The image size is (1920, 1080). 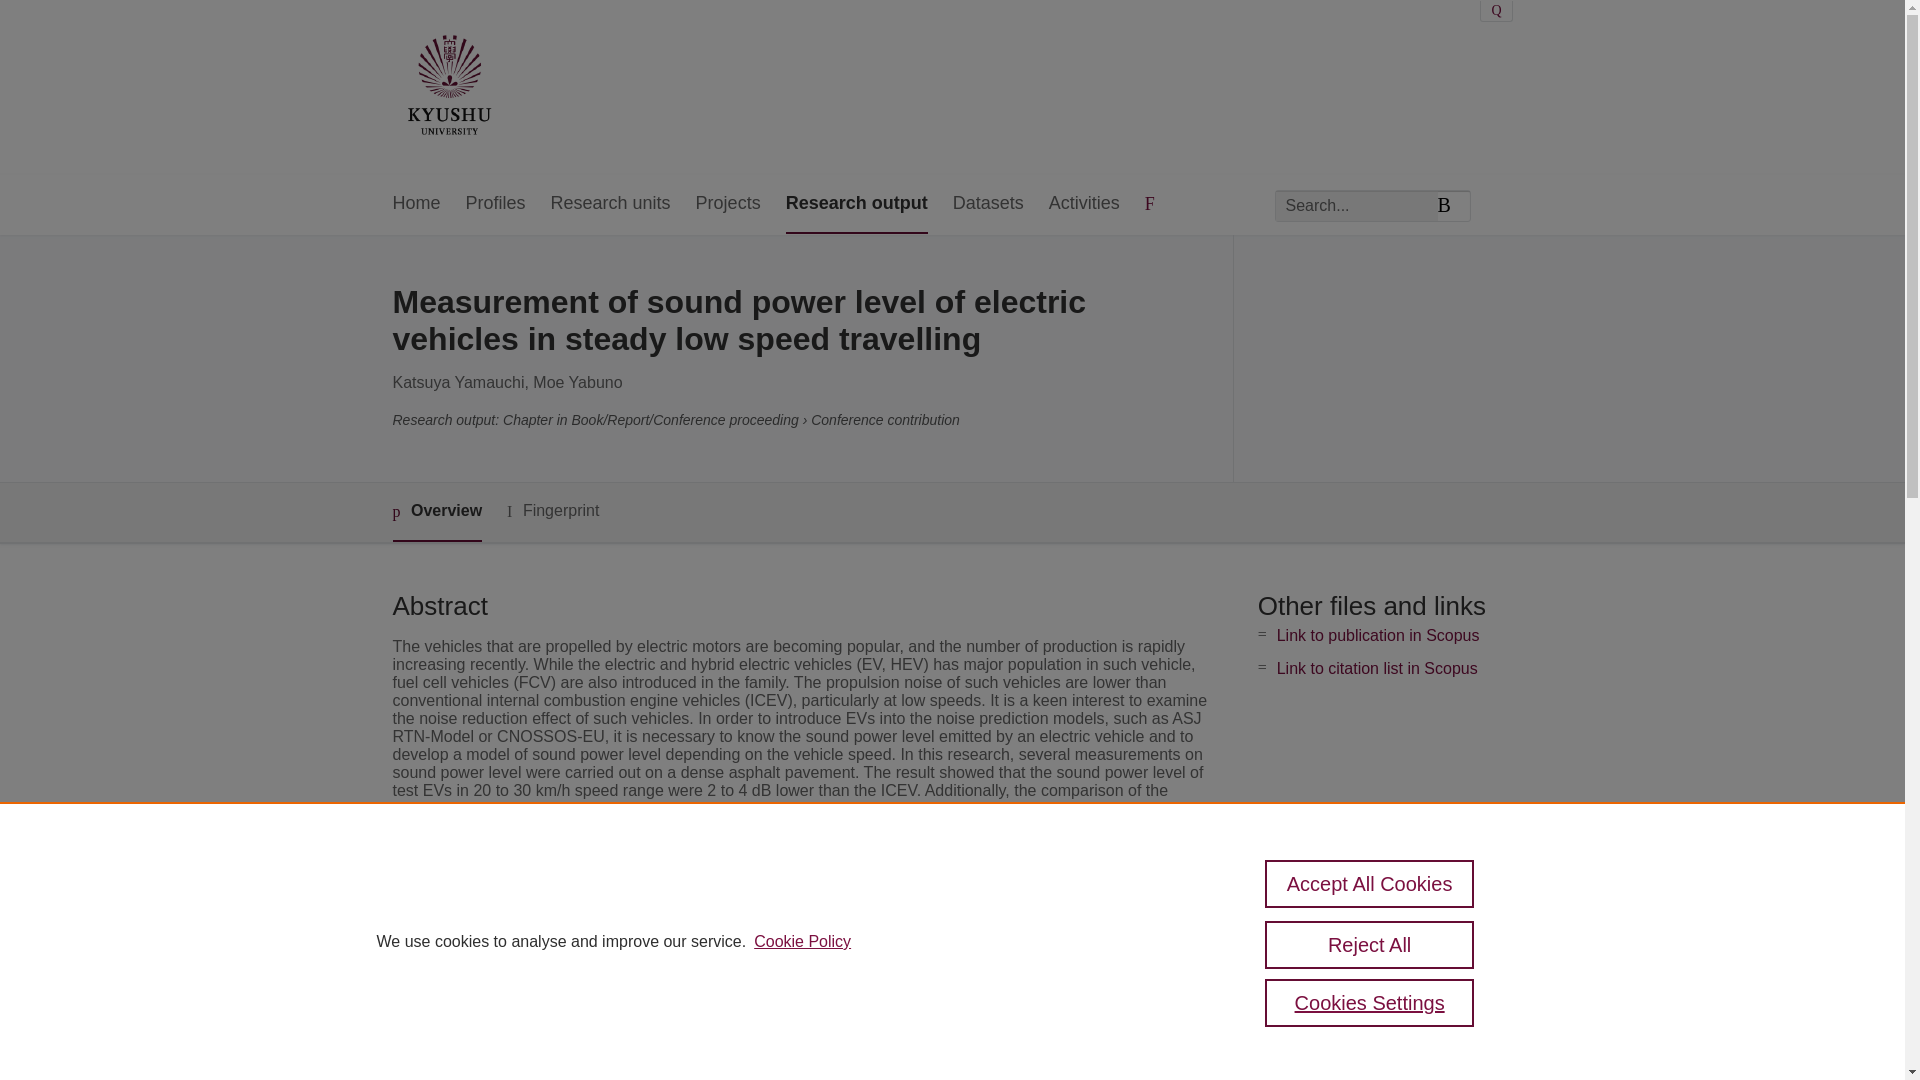 What do you see at coordinates (728, 204) in the screenshot?
I see `Projects` at bounding box center [728, 204].